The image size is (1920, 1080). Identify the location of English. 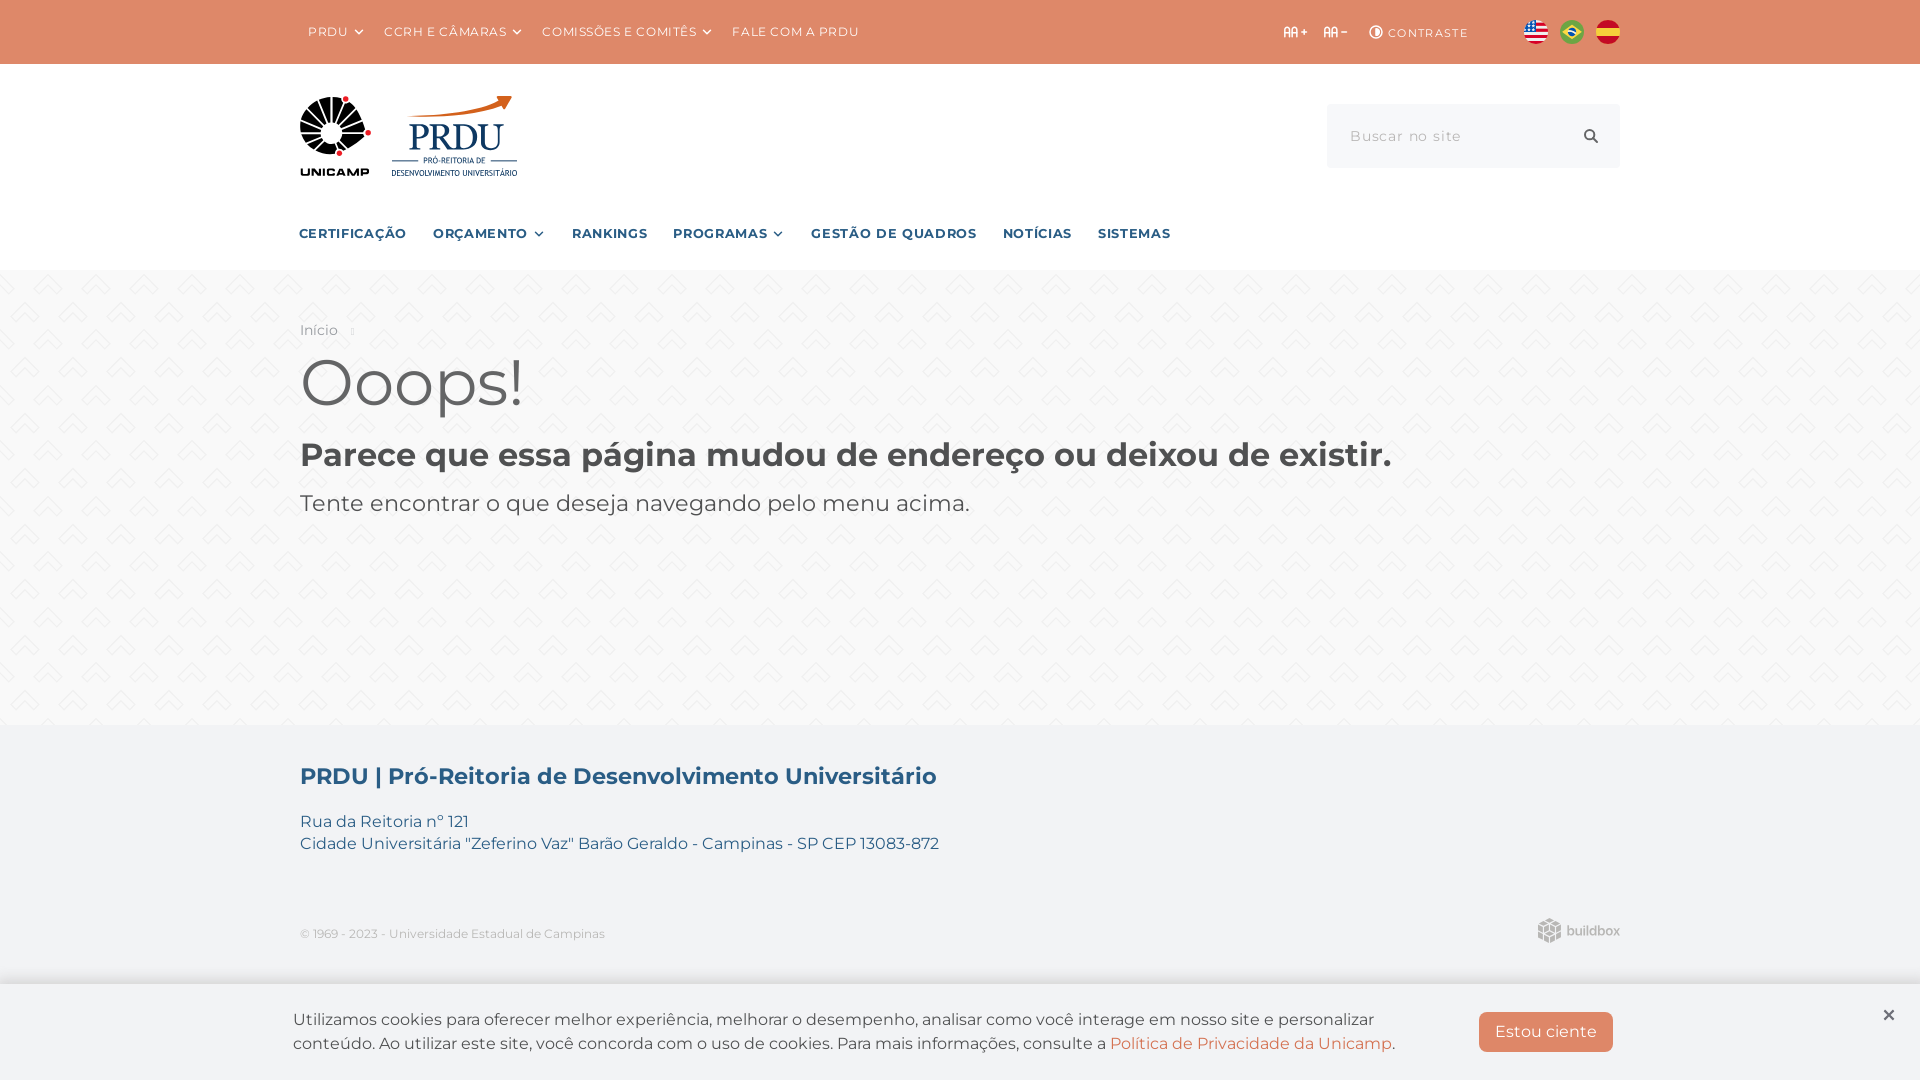
(1536, 32).